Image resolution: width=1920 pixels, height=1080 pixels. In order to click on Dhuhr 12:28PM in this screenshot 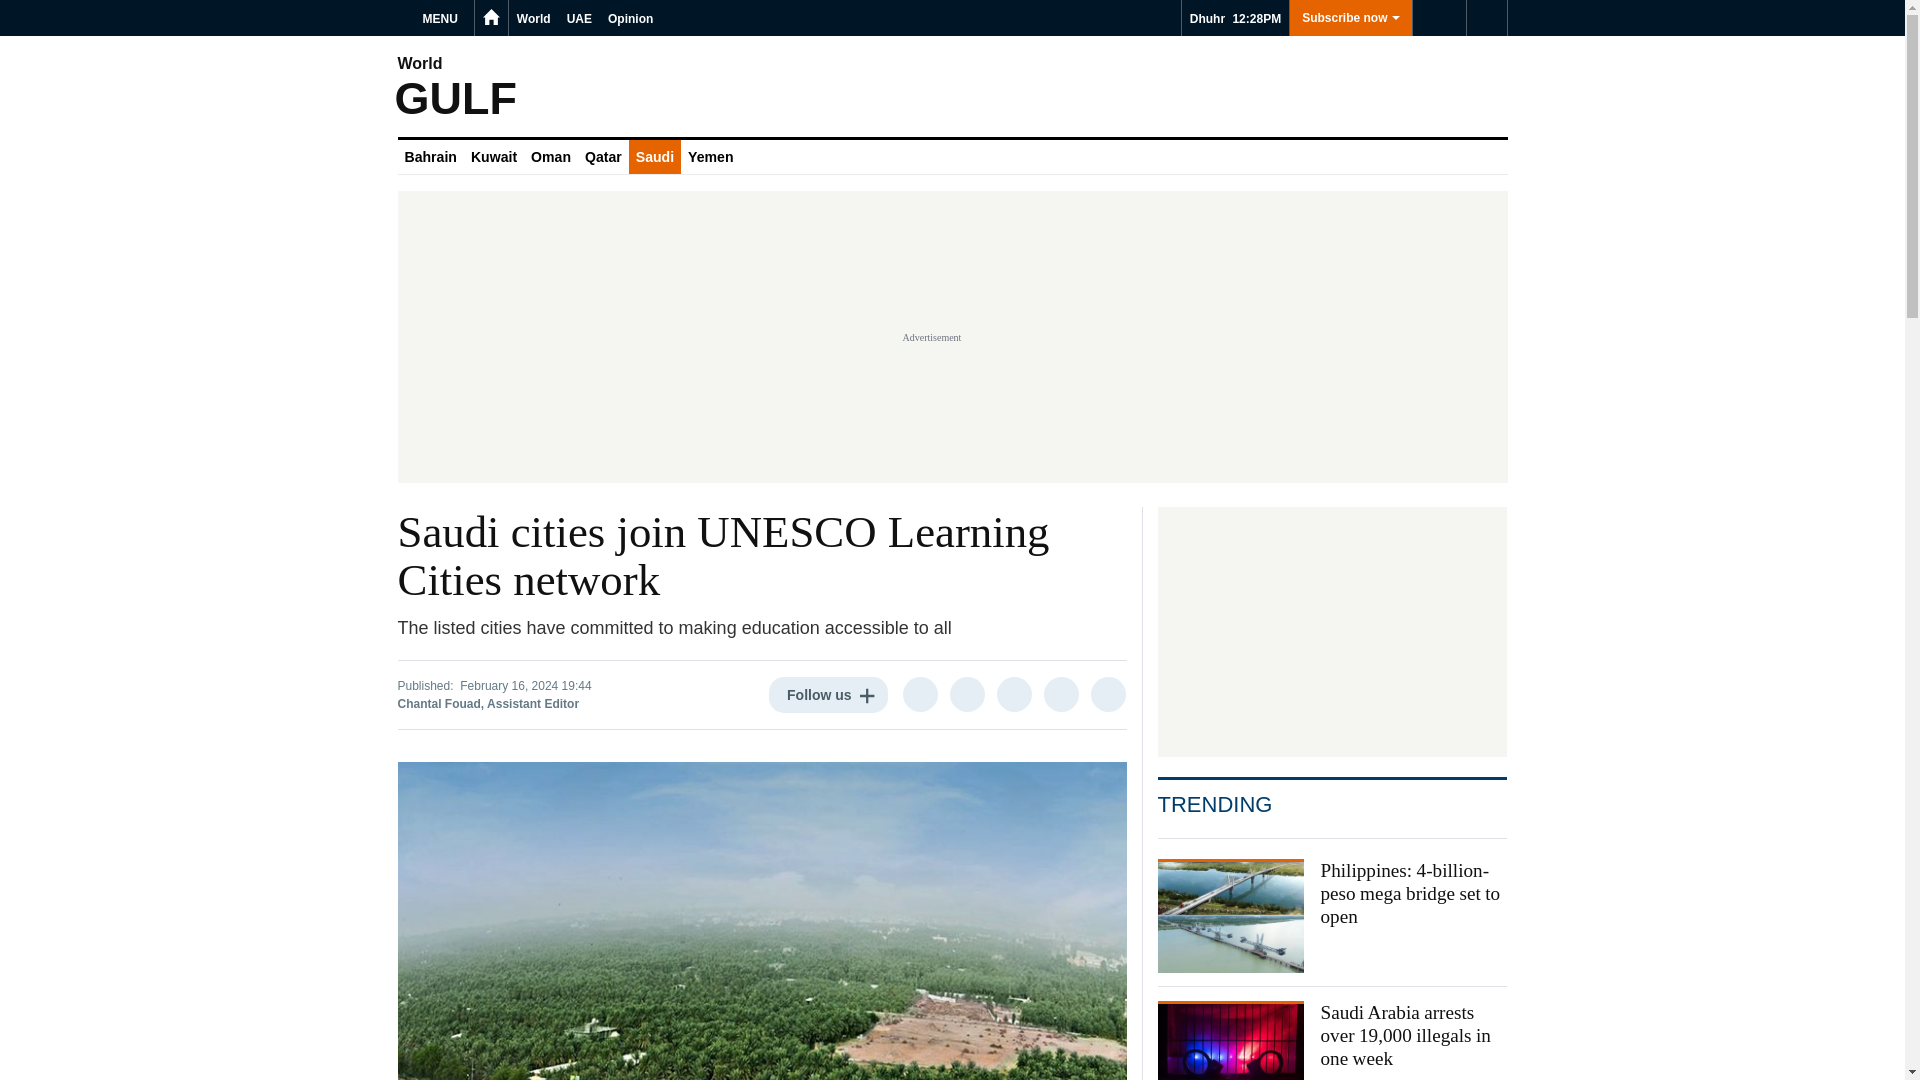, I will do `click(1235, 18)`.